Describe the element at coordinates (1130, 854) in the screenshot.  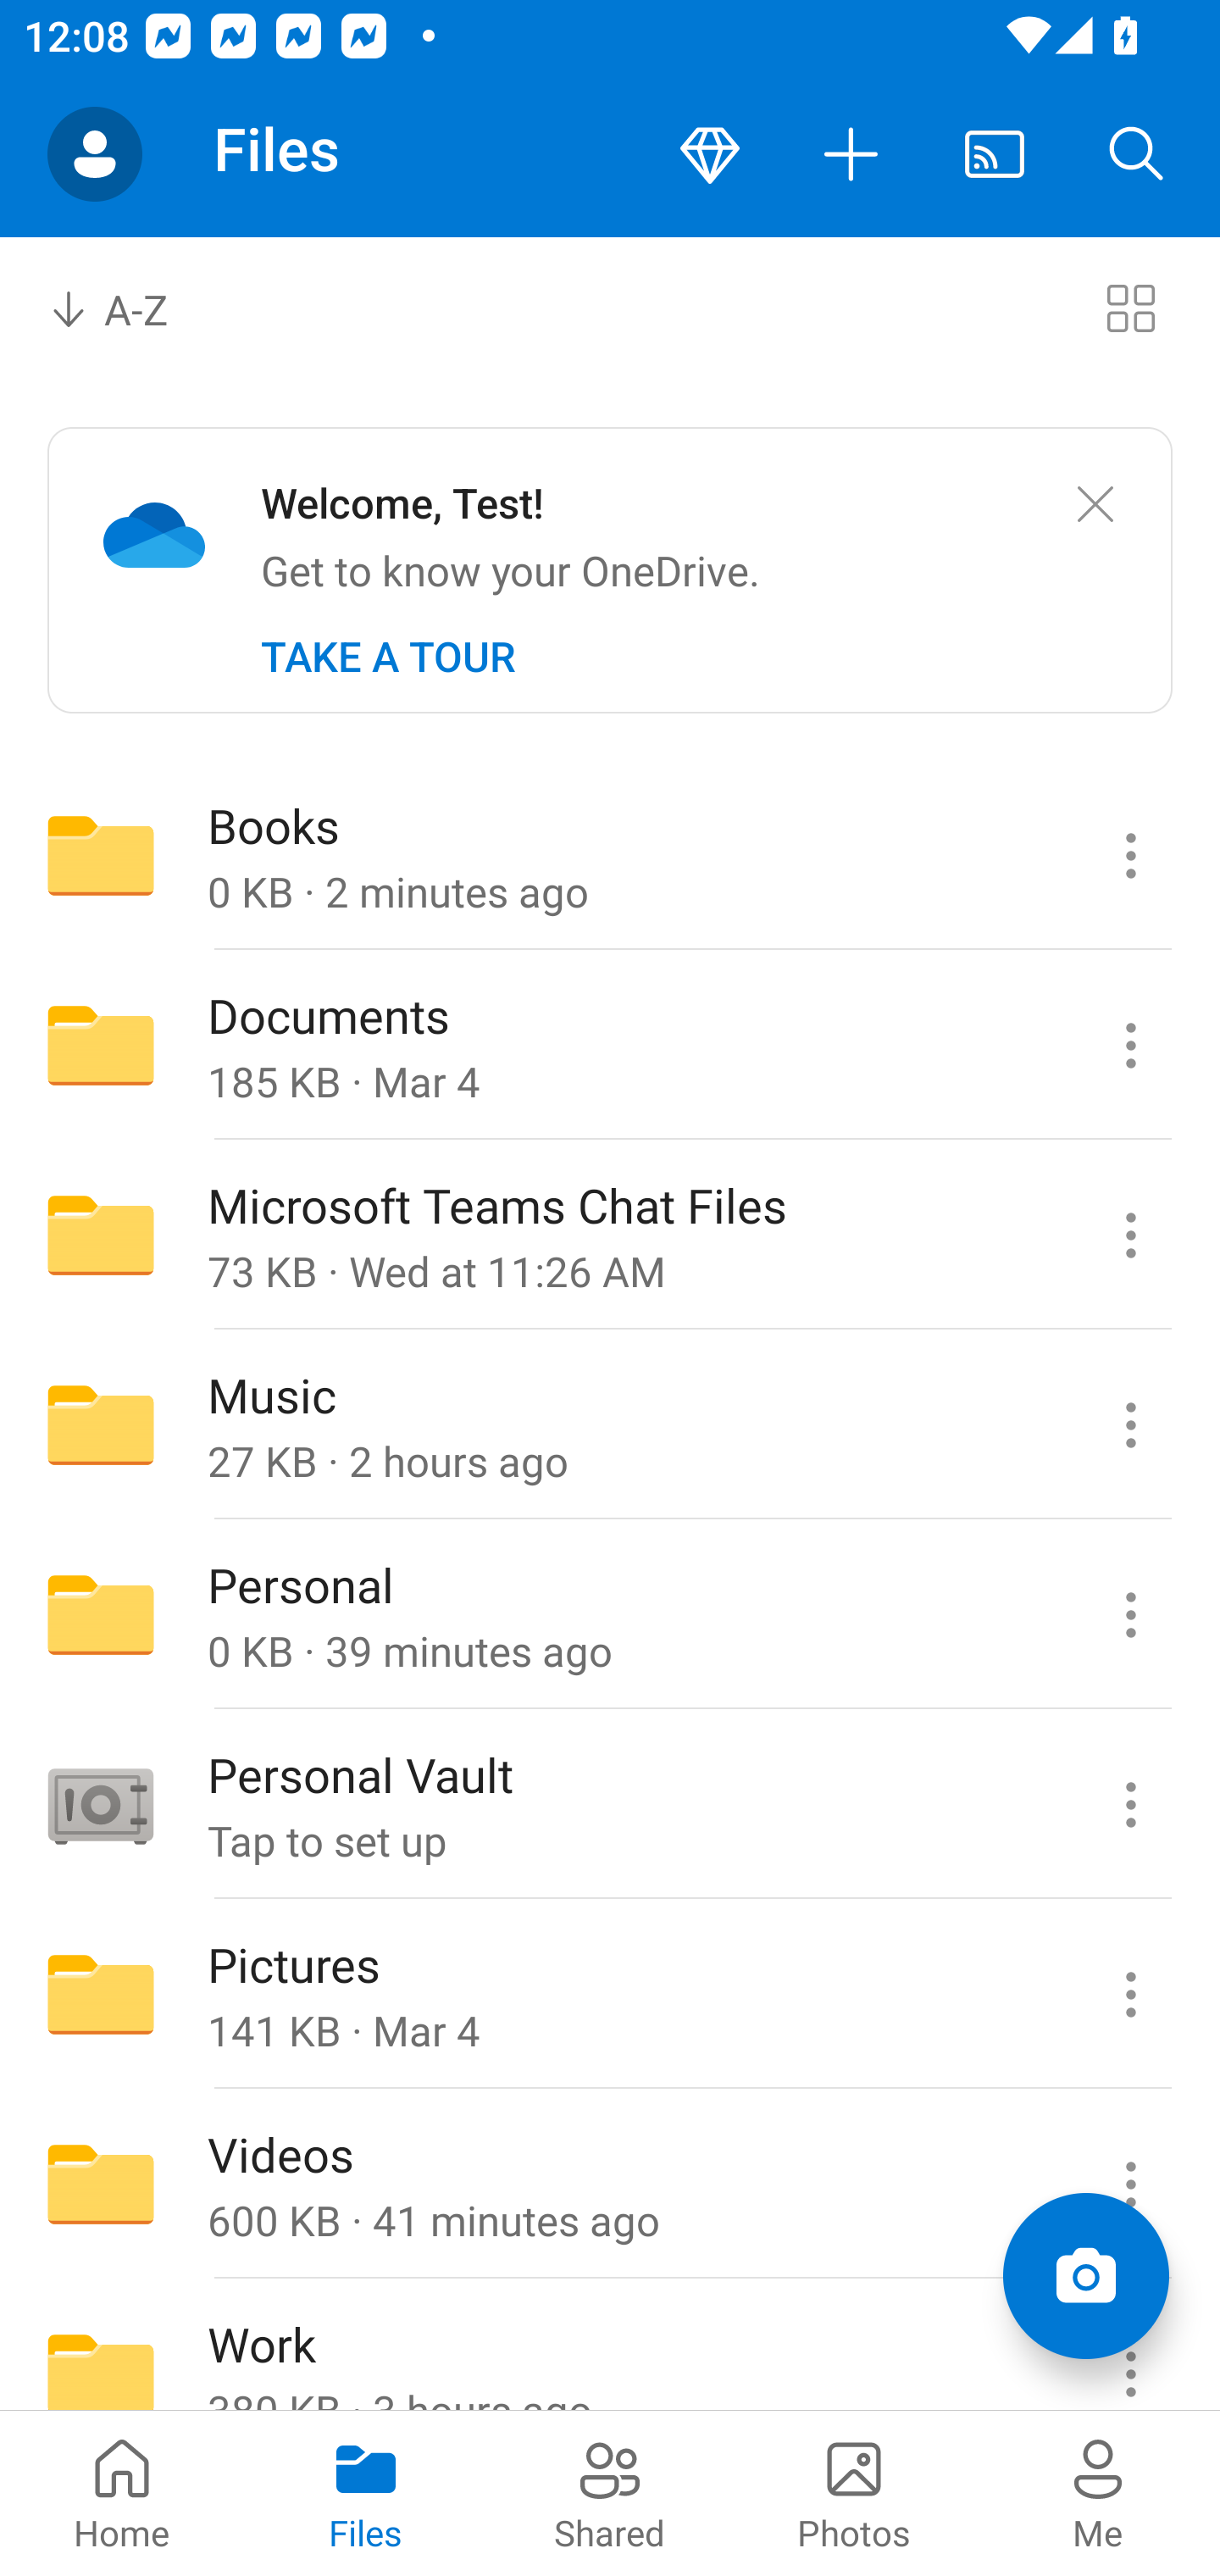
I see `Books commands` at that location.